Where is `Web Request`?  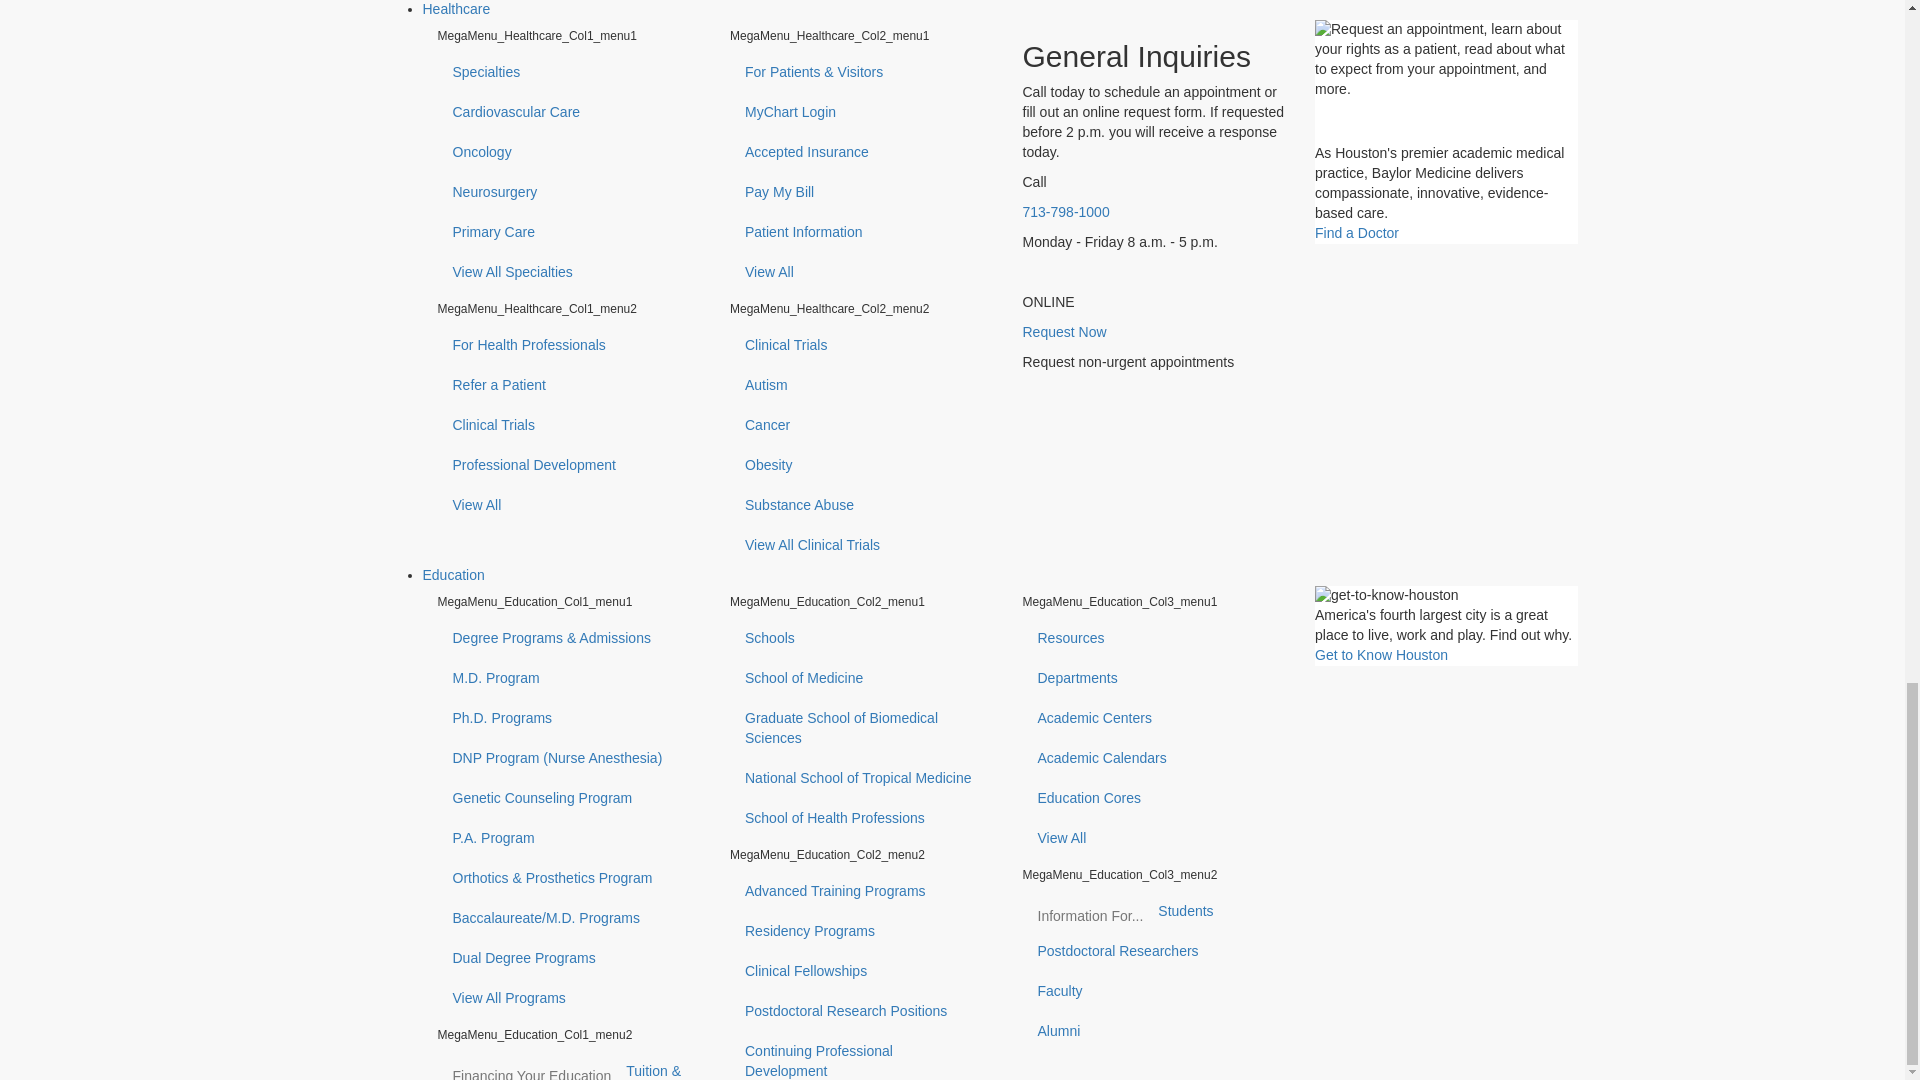
Web Request is located at coordinates (491, 970).